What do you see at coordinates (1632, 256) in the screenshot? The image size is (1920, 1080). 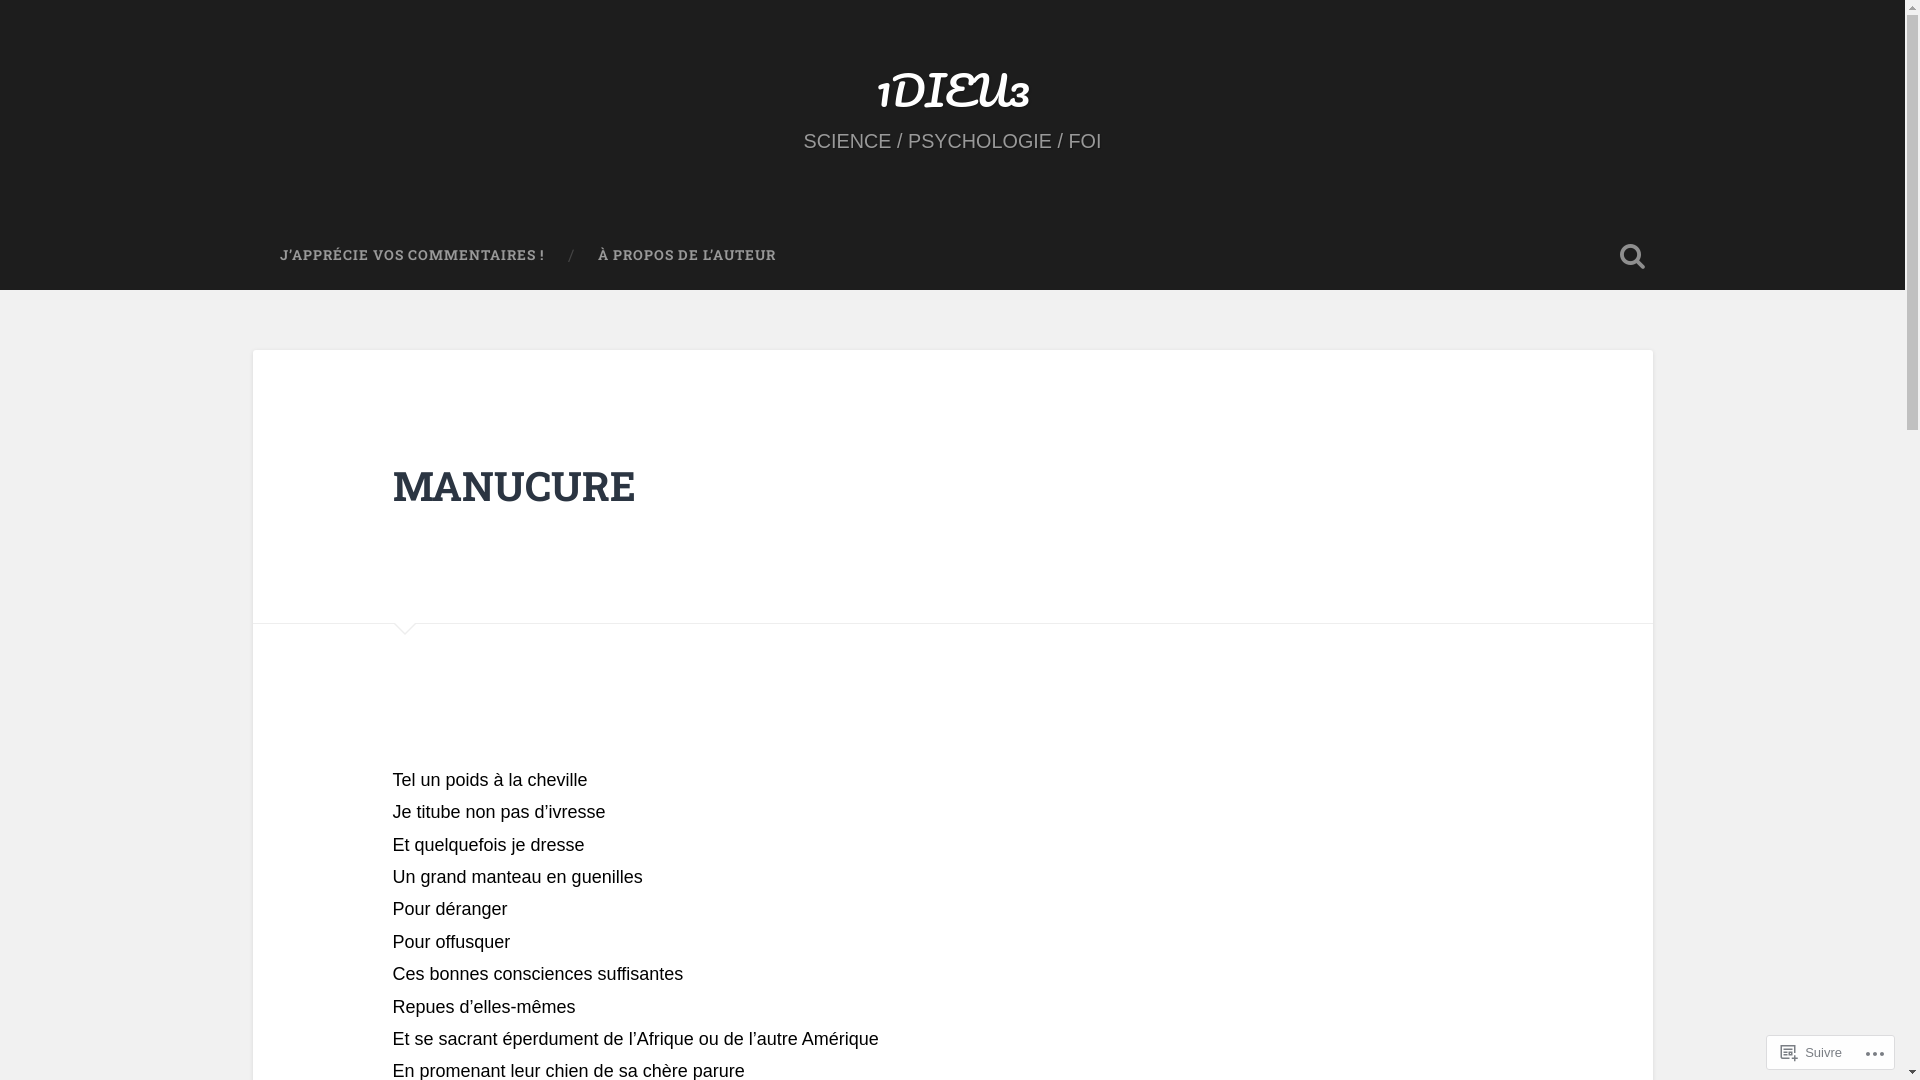 I see `Ouvrir la recherche` at bounding box center [1632, 256].